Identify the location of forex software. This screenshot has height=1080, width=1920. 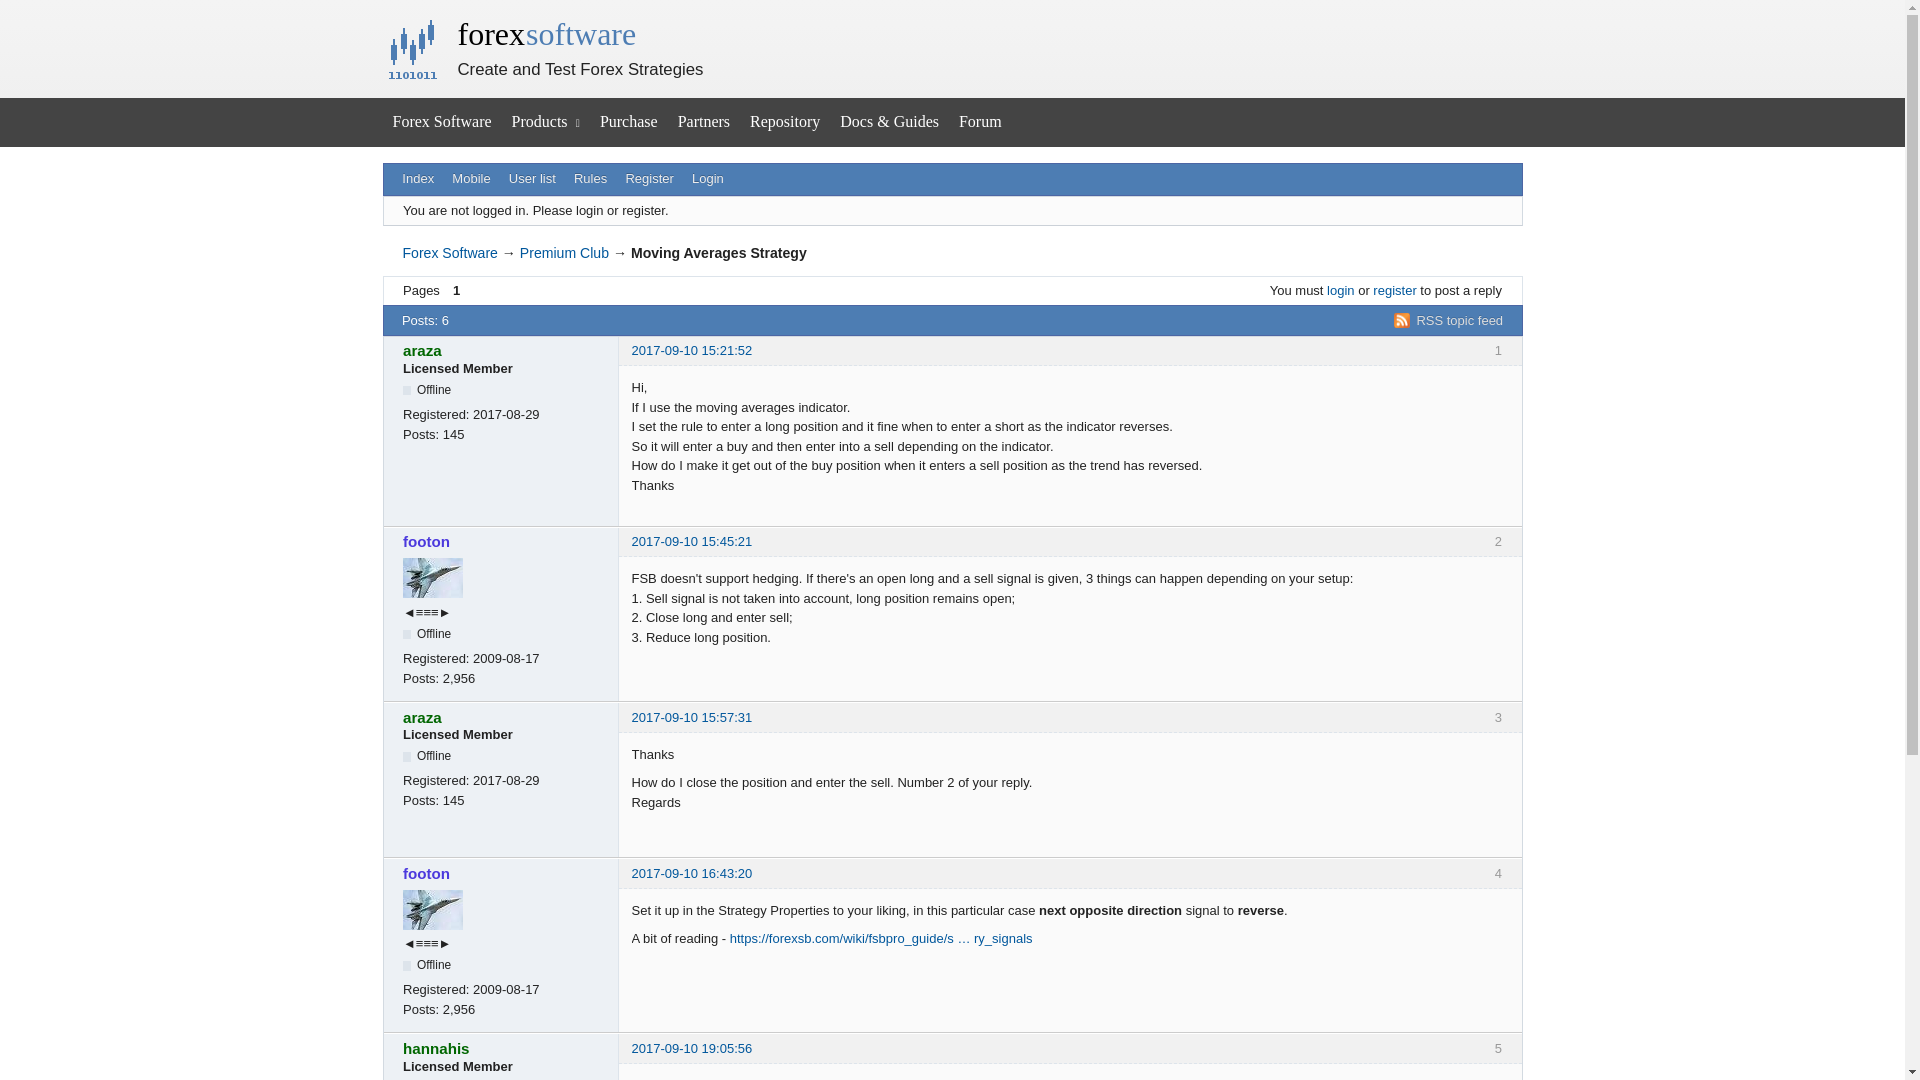
(548, 34).